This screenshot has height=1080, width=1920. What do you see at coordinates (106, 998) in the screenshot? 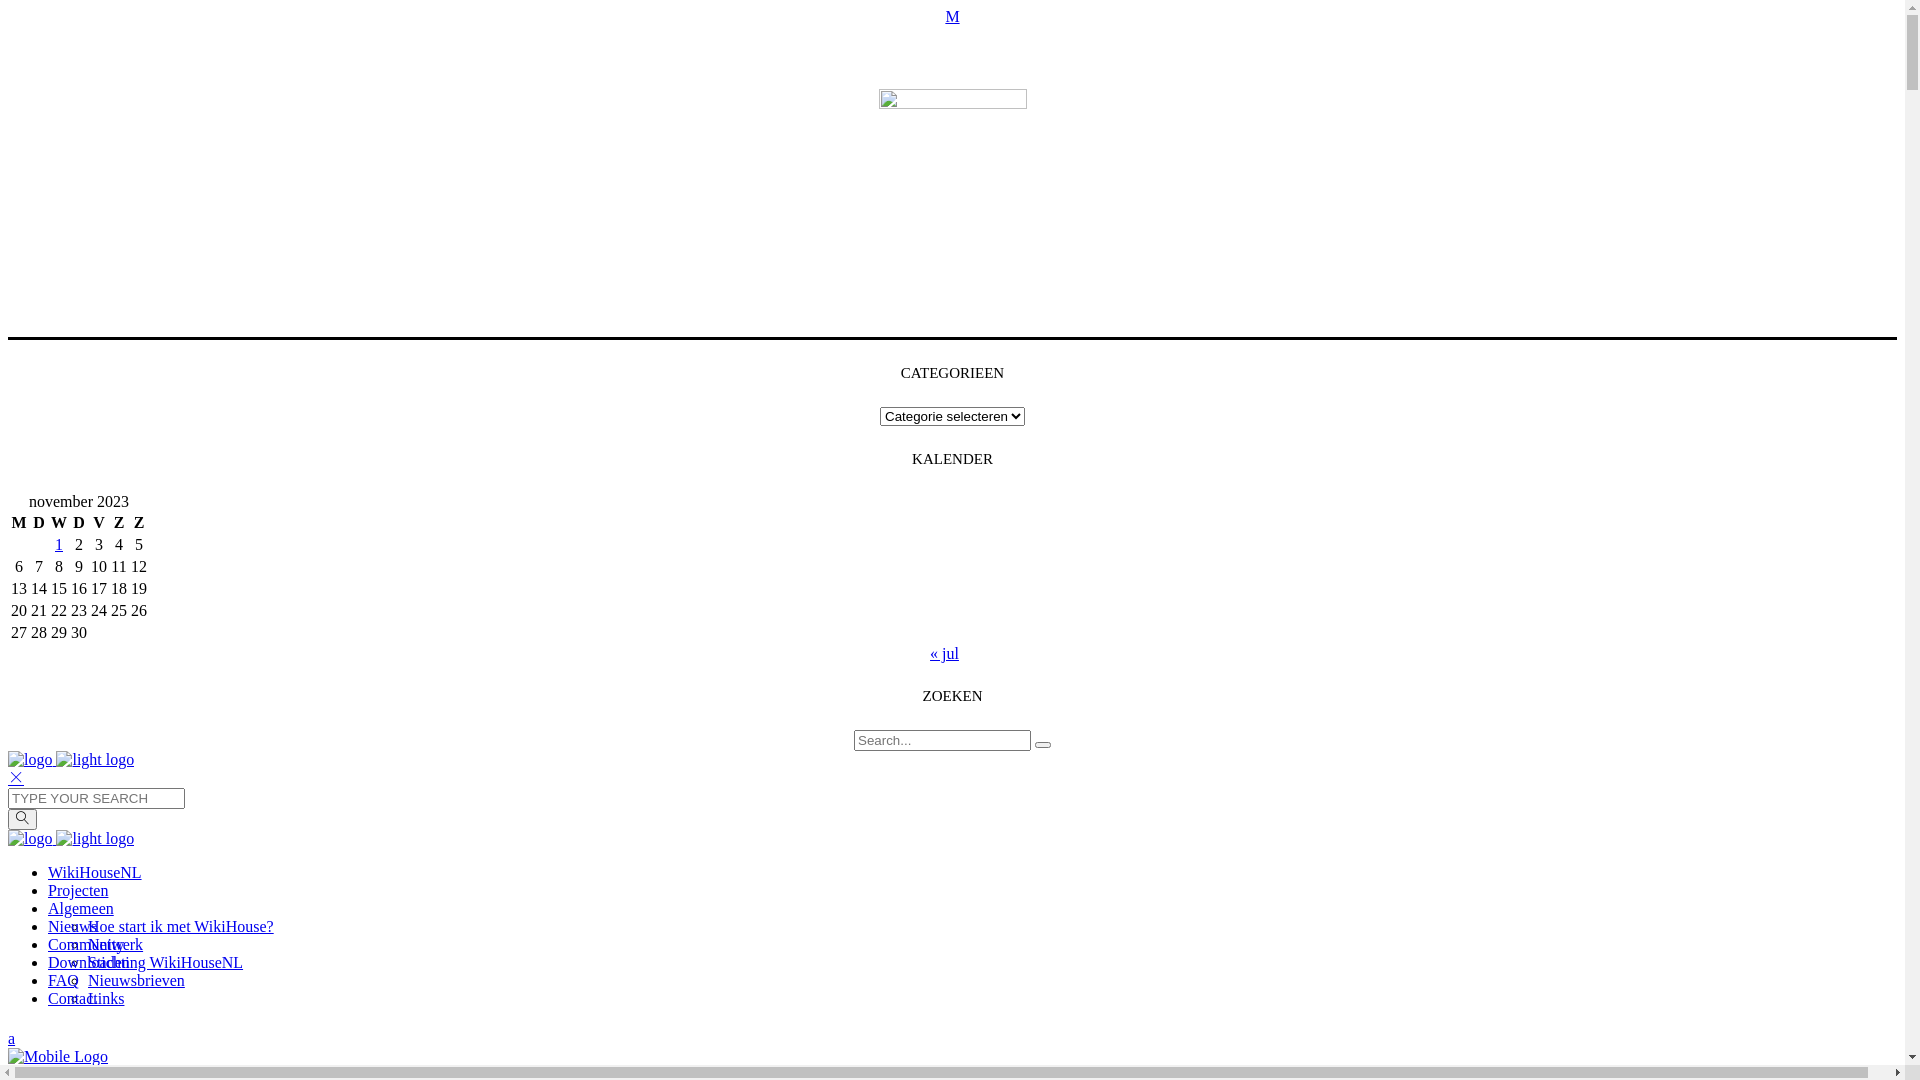
I see `Links` at bounding box center [106, 998].